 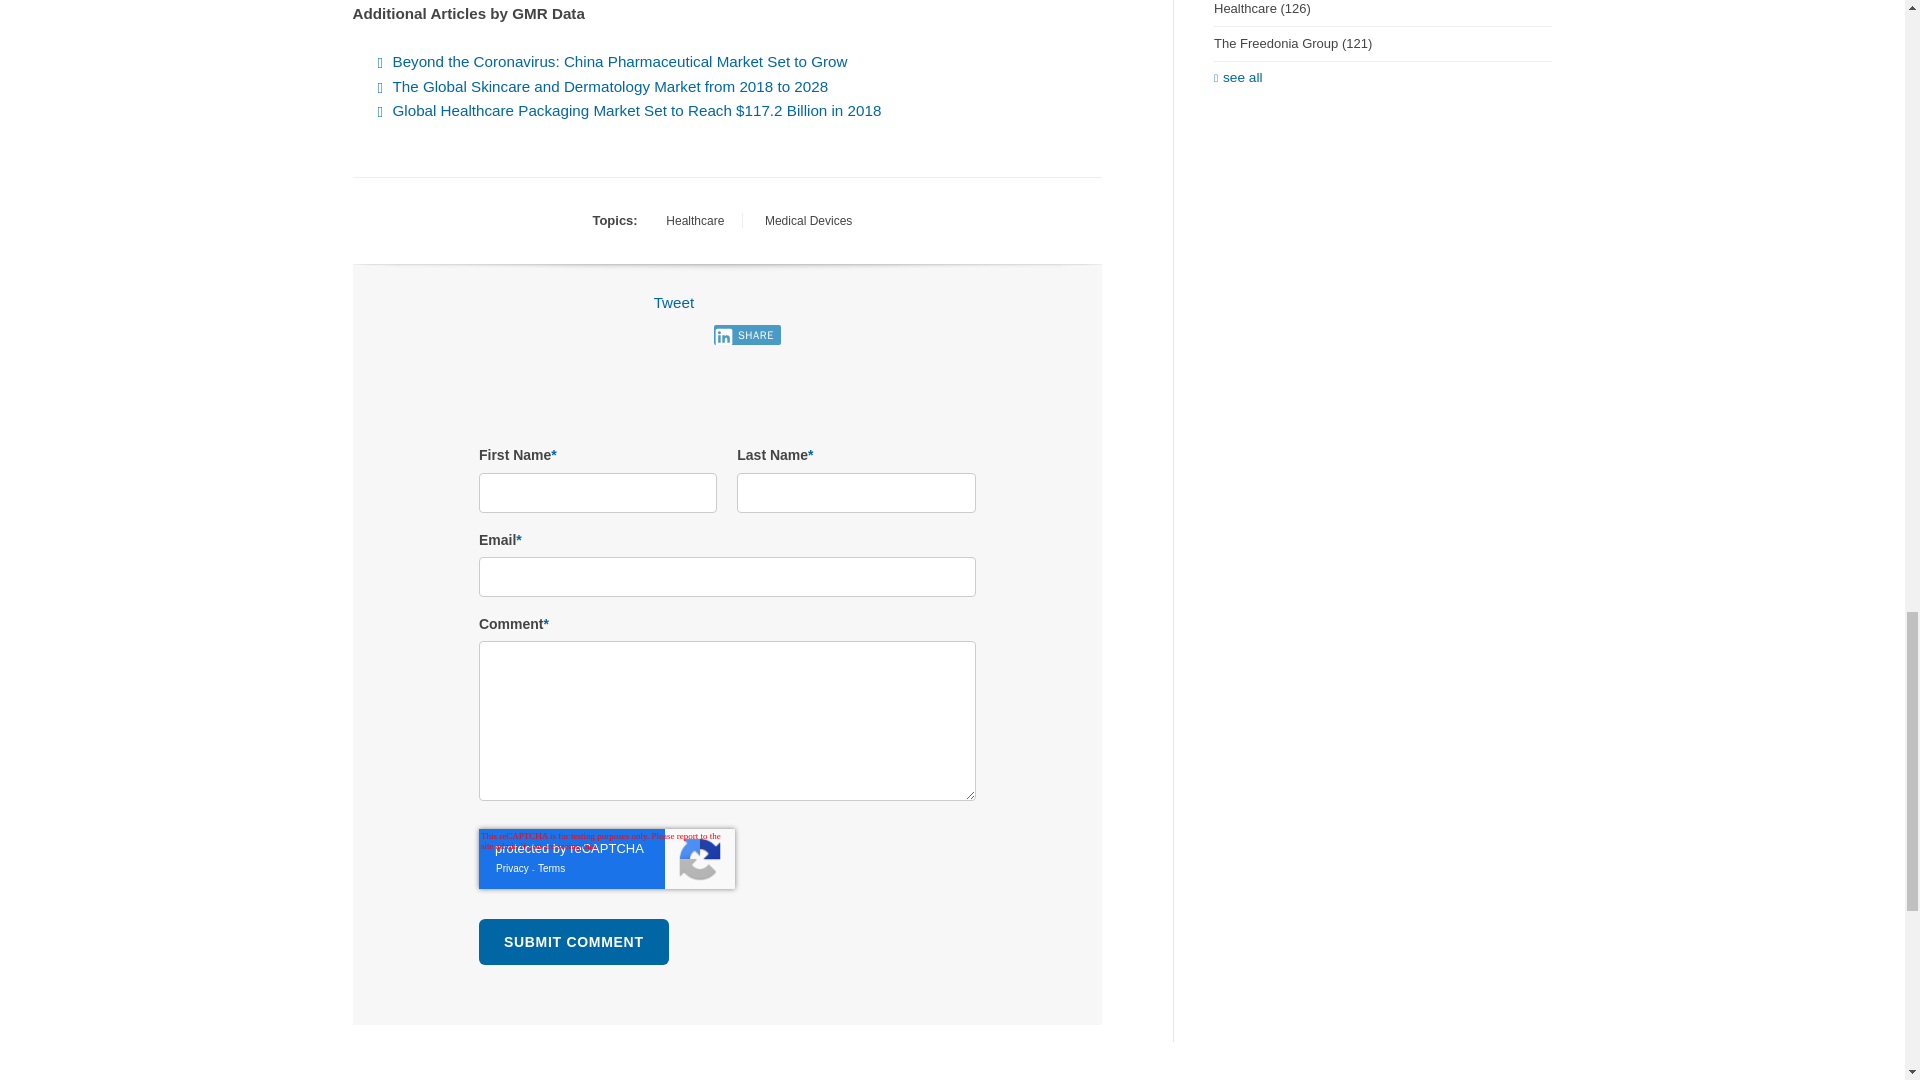 What do you see at coordinates (674, 302) in the screenshot?
I see `Tweet` at bounding box center [674, 302].